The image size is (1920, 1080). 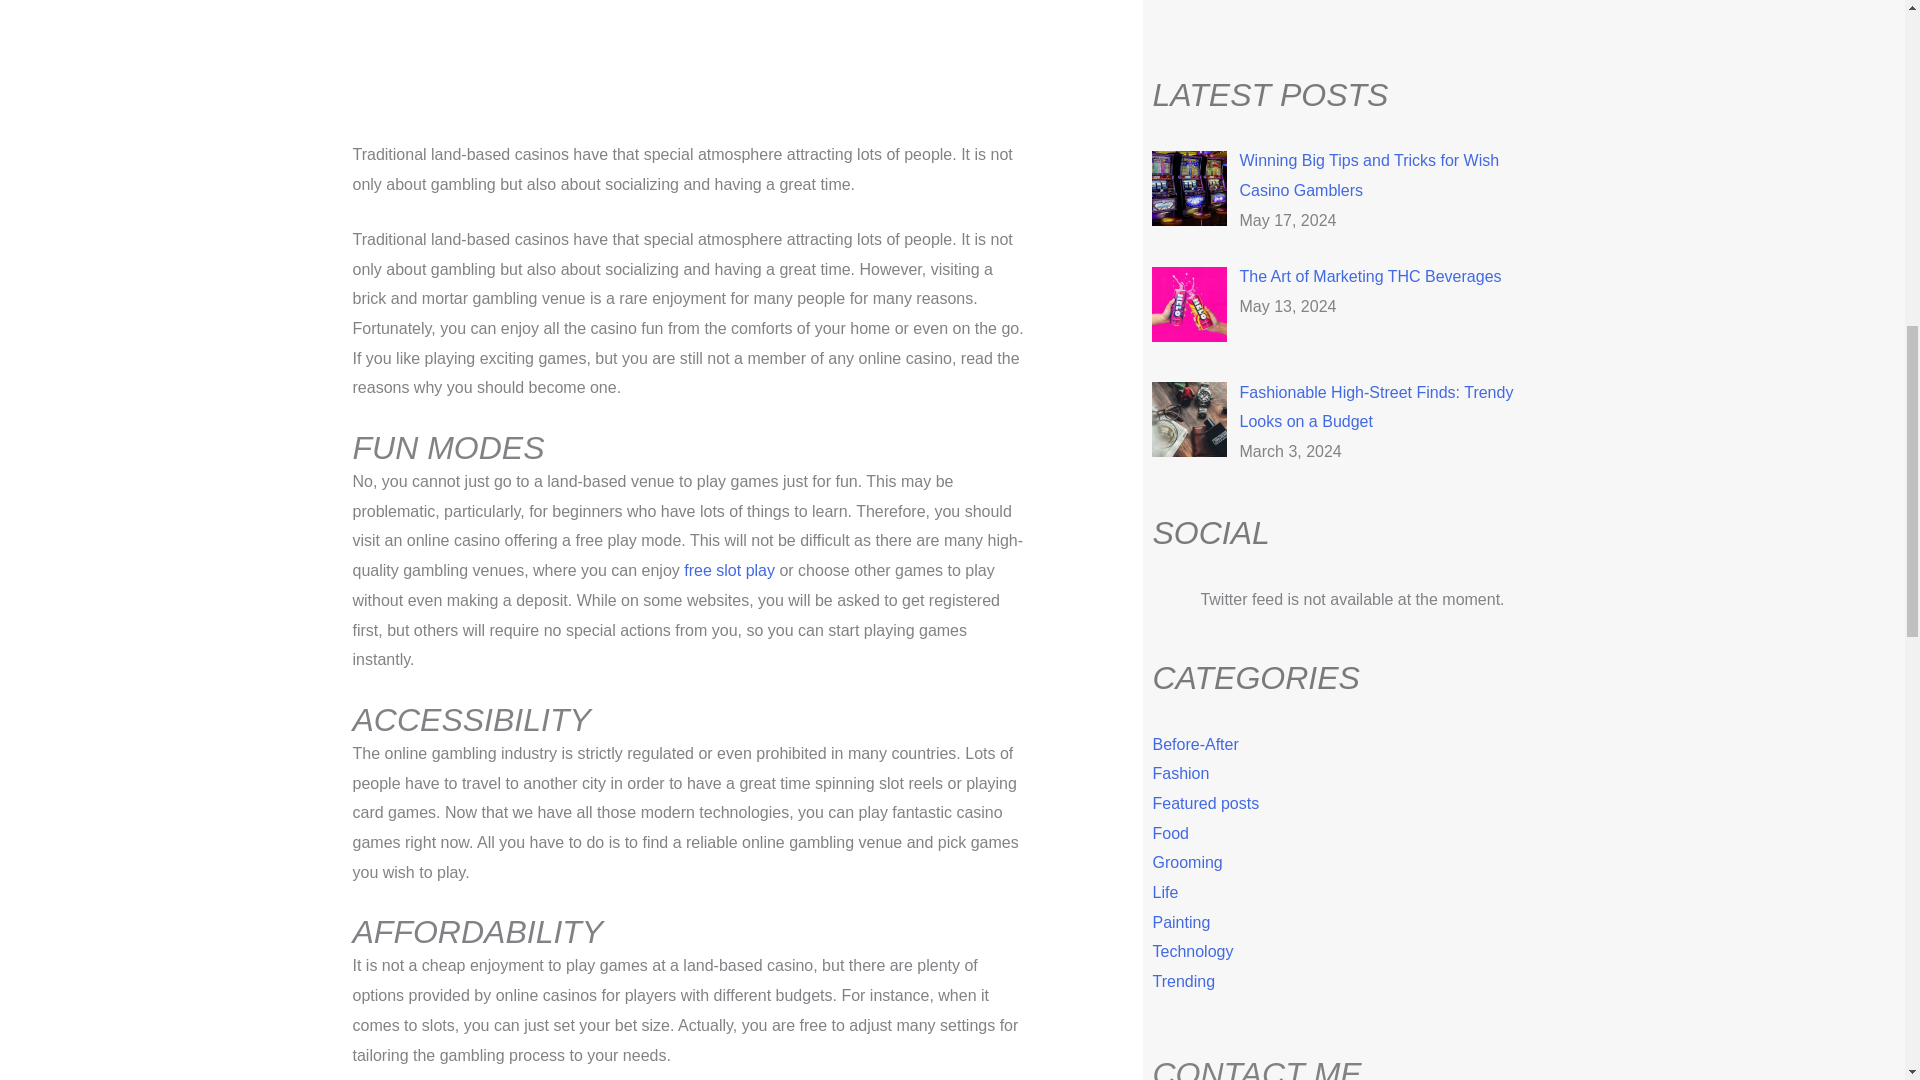 I want to click on Before-After, so click(x=1195, y=744).